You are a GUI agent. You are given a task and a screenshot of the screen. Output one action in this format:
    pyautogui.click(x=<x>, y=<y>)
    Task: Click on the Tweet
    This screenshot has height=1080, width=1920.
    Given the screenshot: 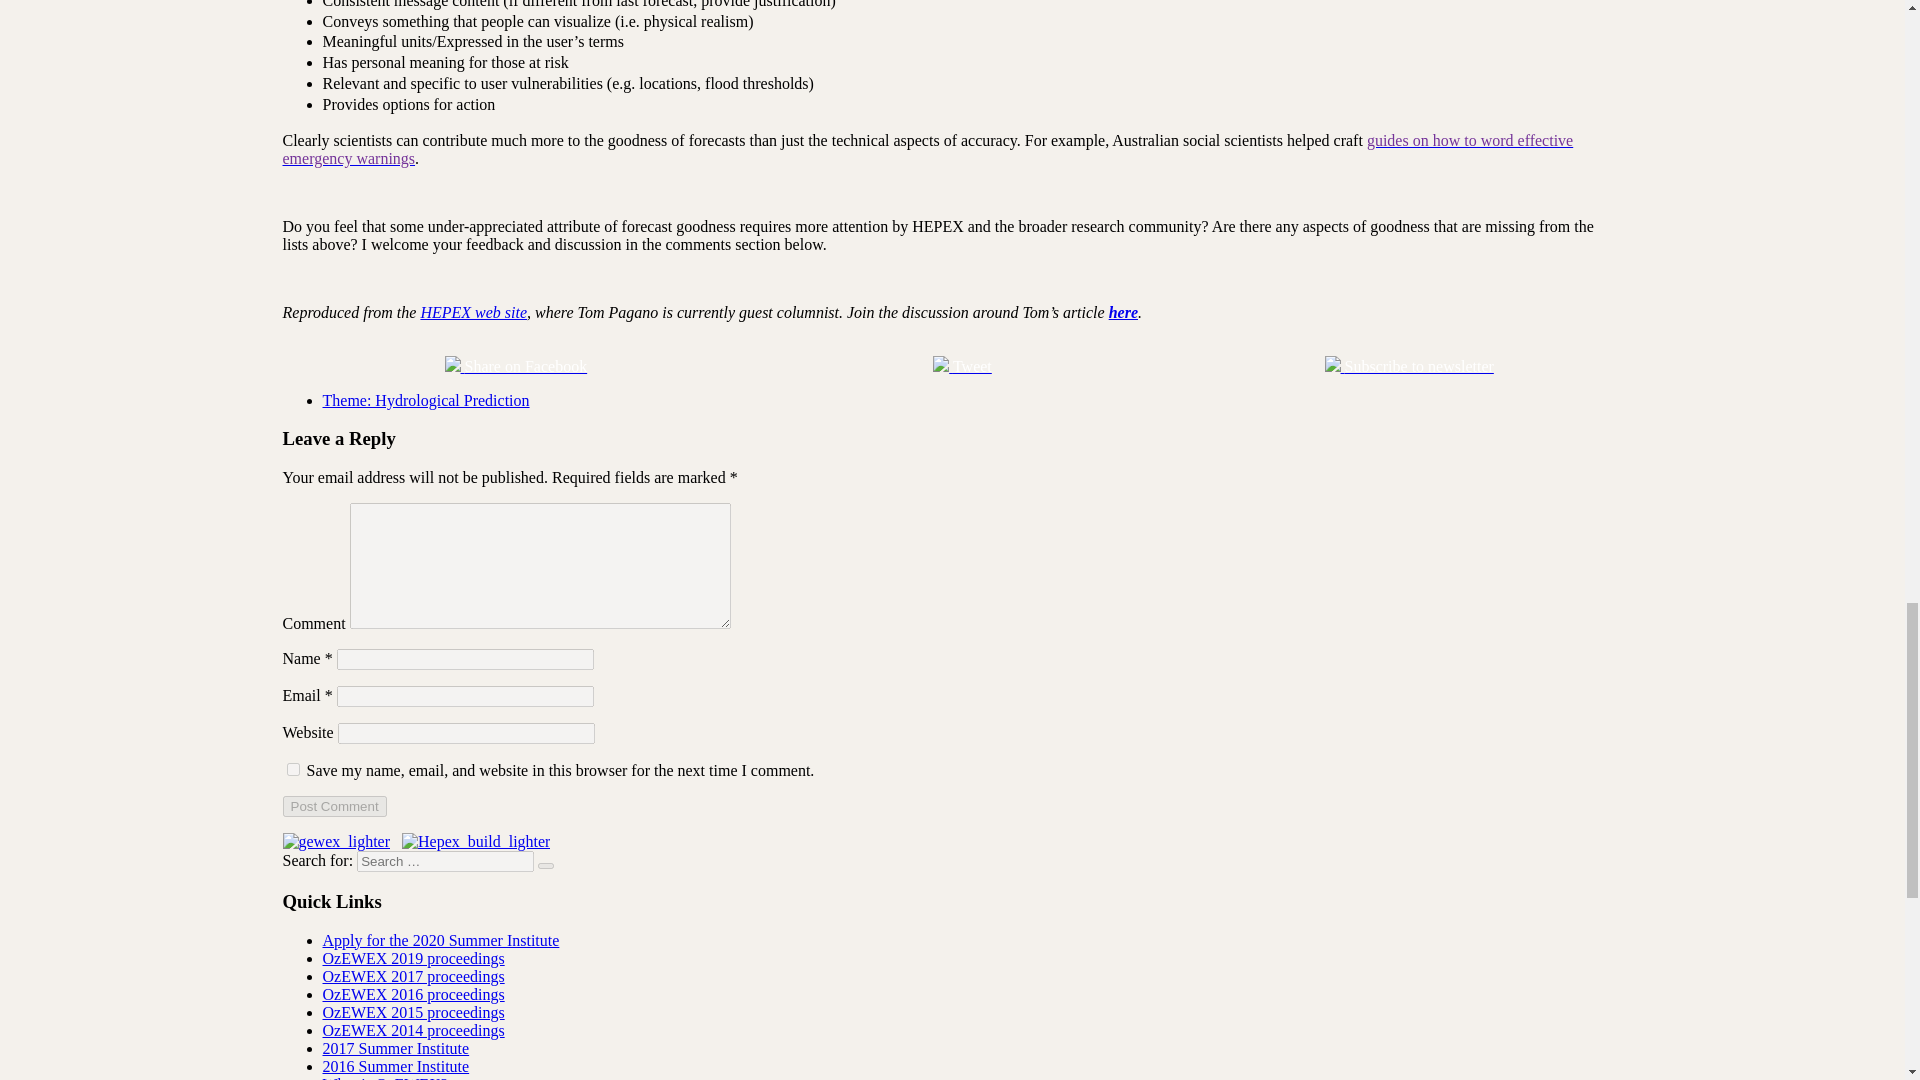 What is the action you would take?
    pyautogui.click(x=962, y=366)
    